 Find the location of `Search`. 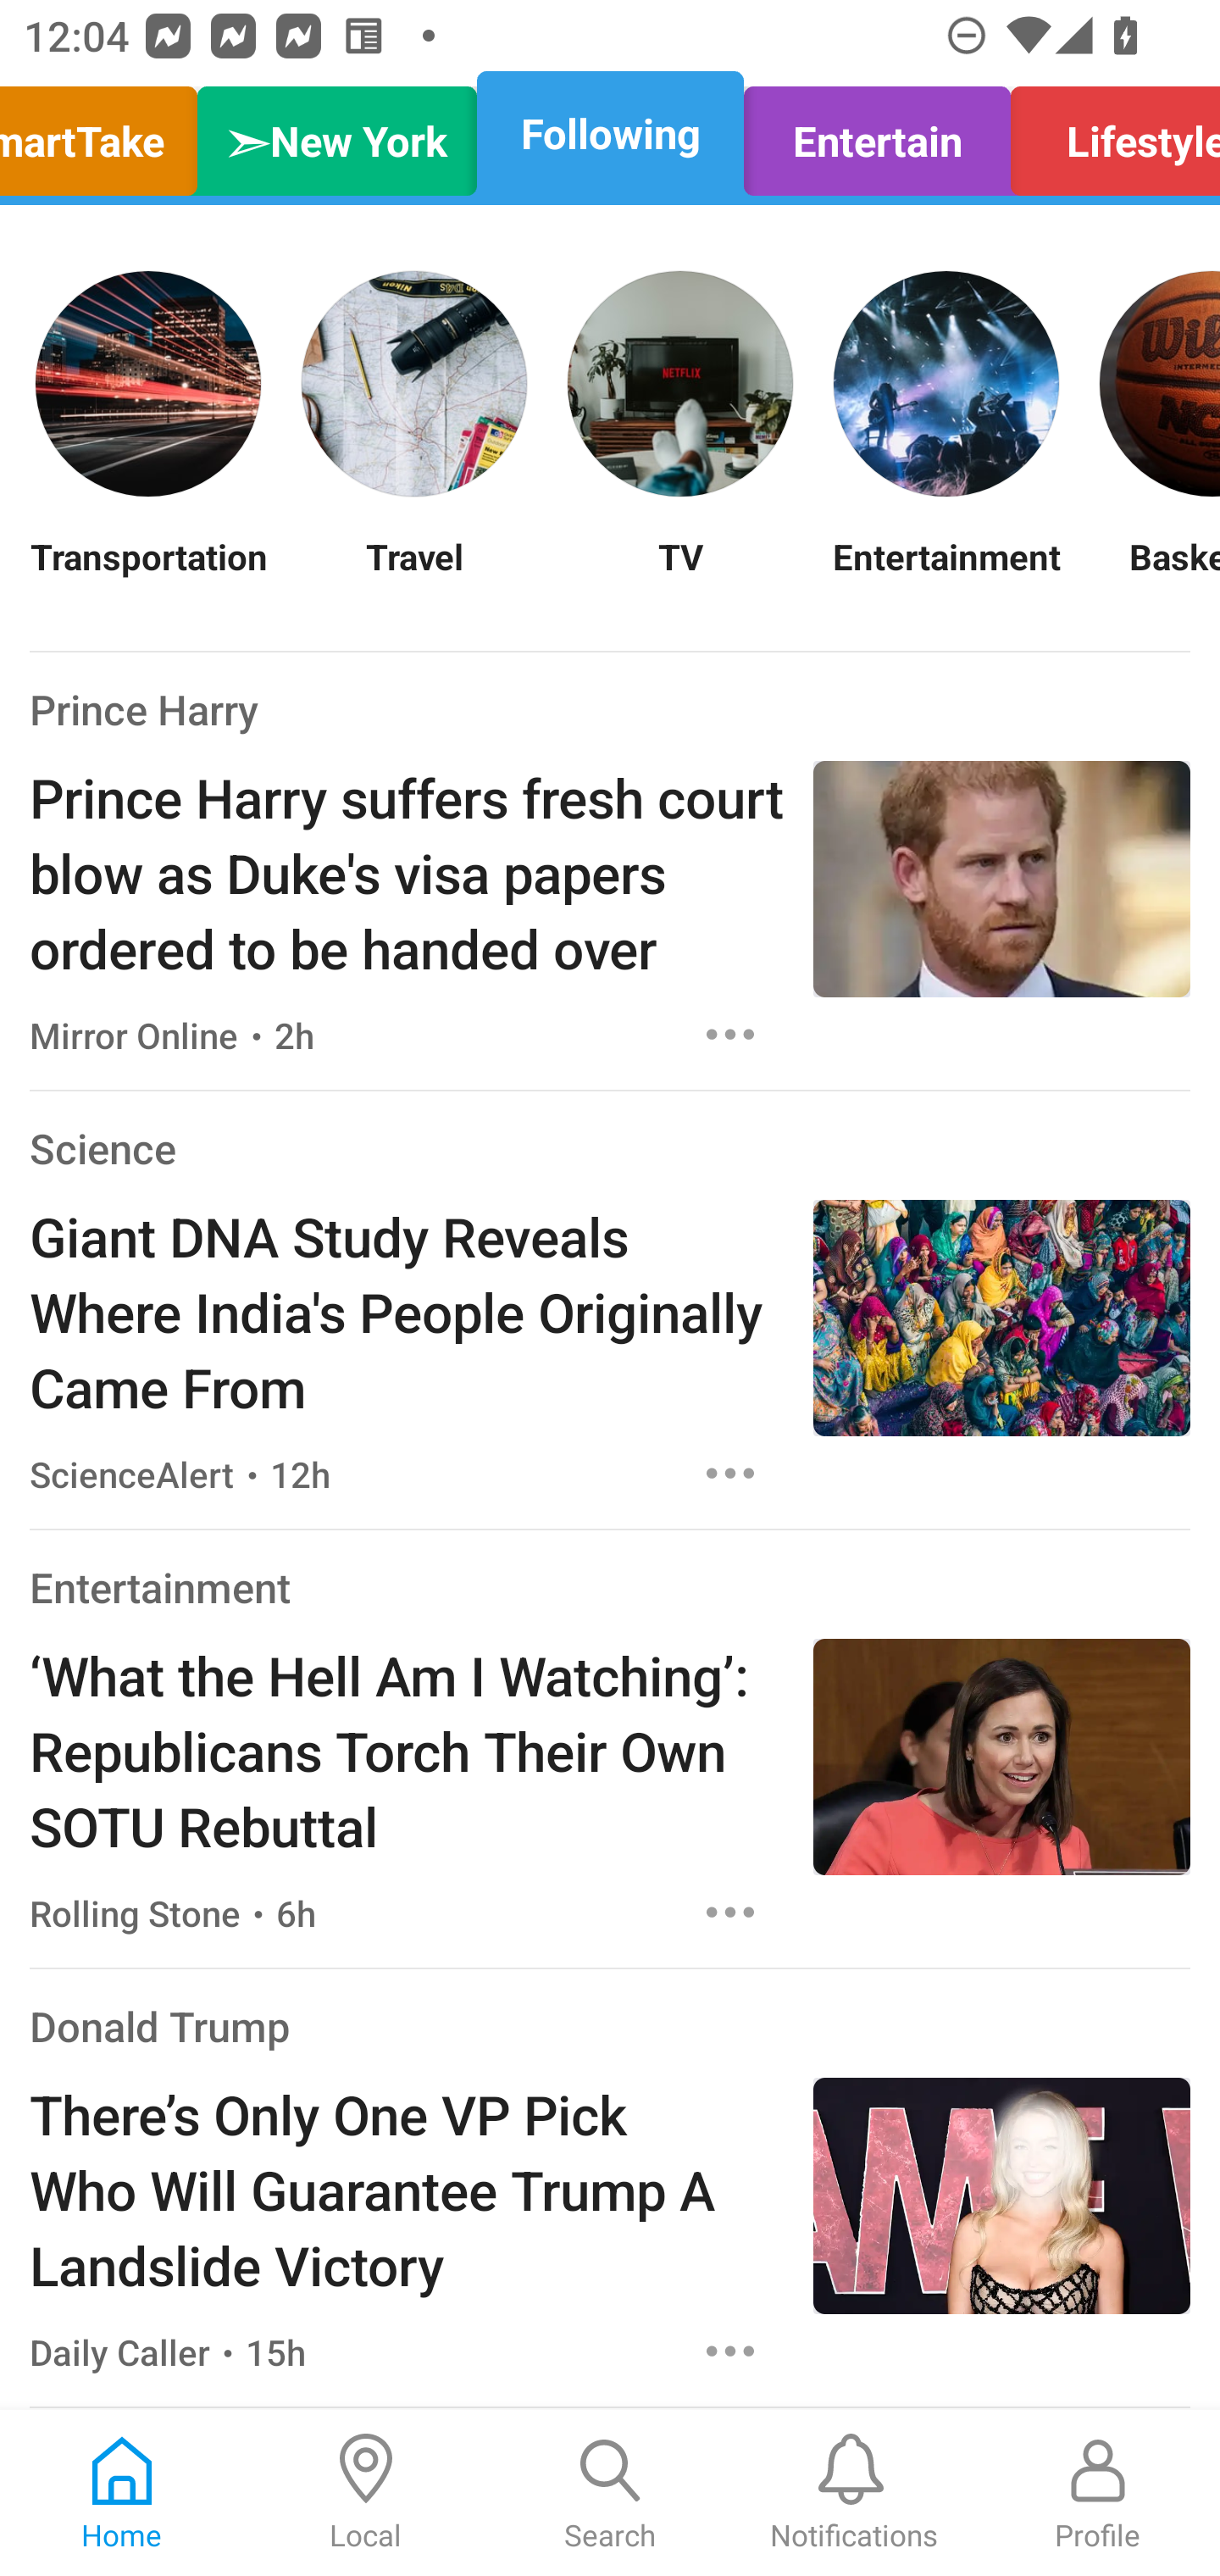

Search is located at coordinates (610, 2493).